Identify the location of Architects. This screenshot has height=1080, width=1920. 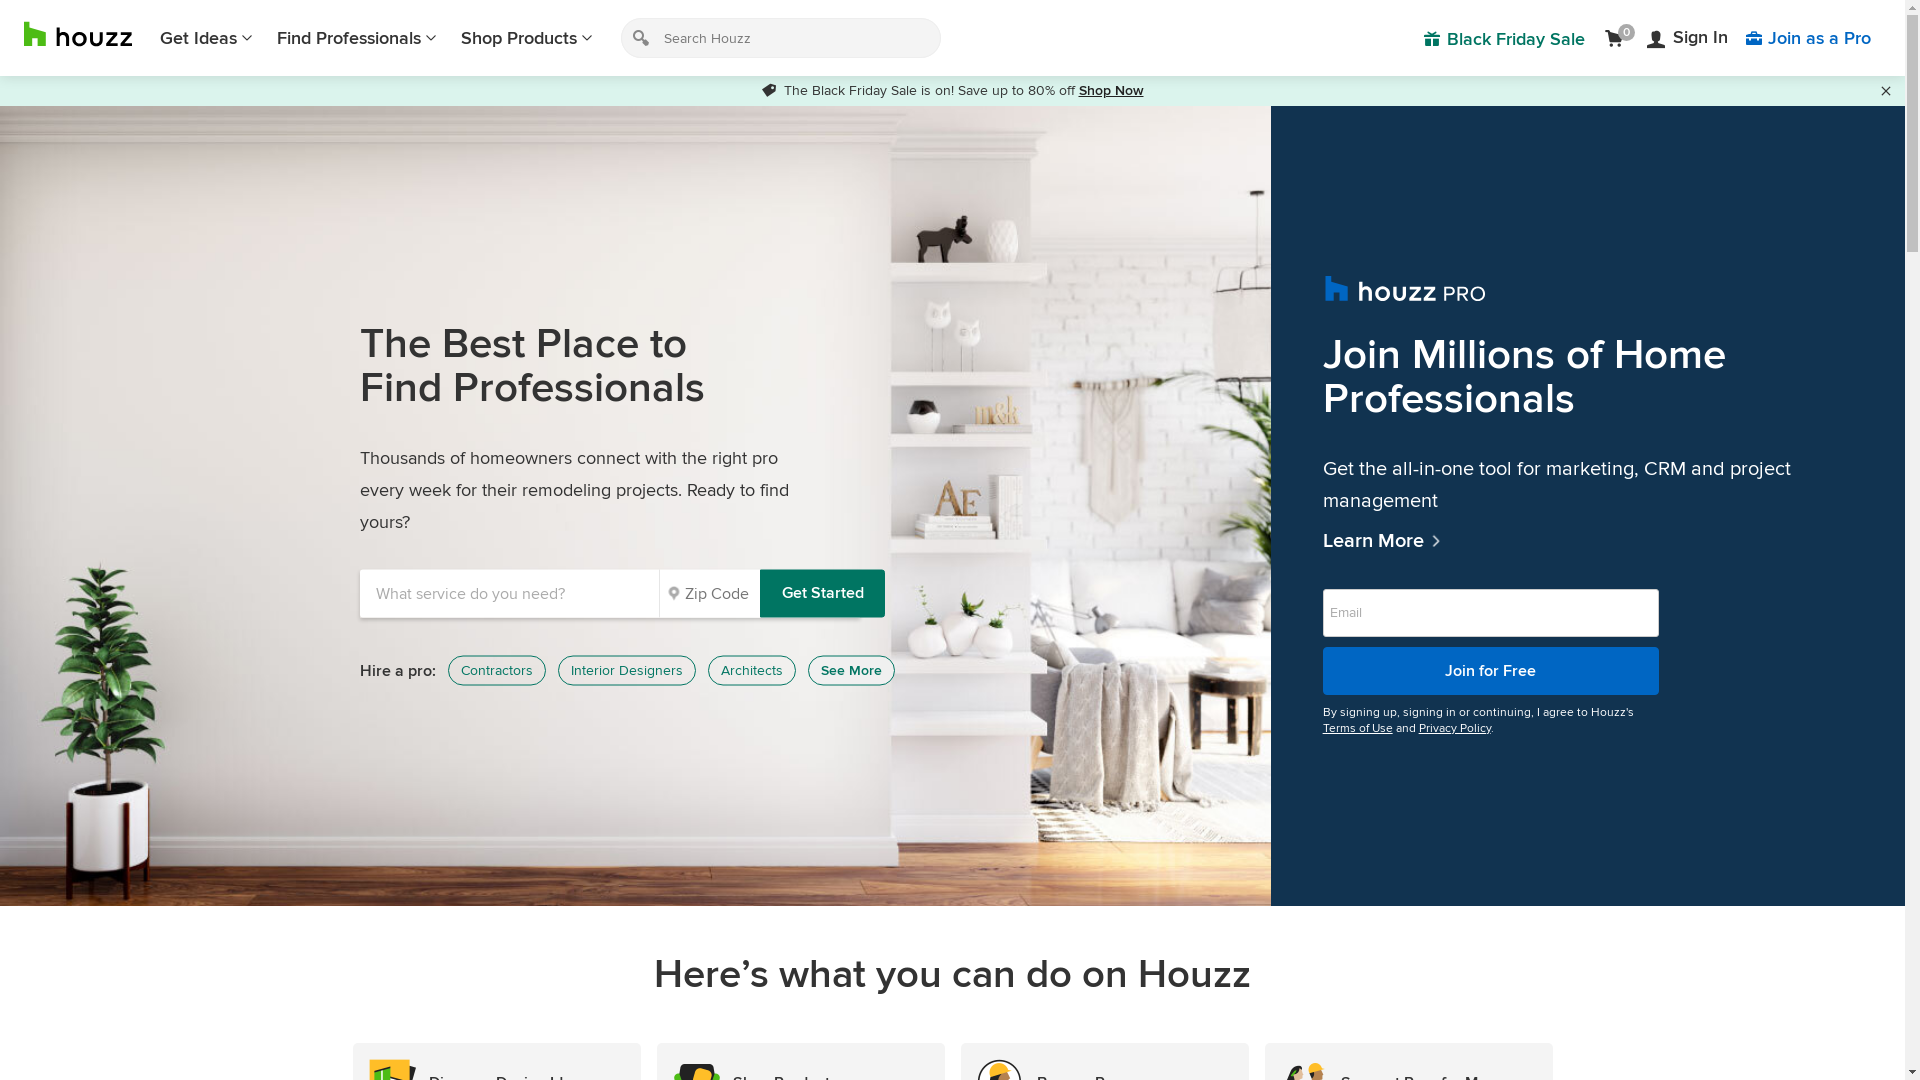
(752, 671).